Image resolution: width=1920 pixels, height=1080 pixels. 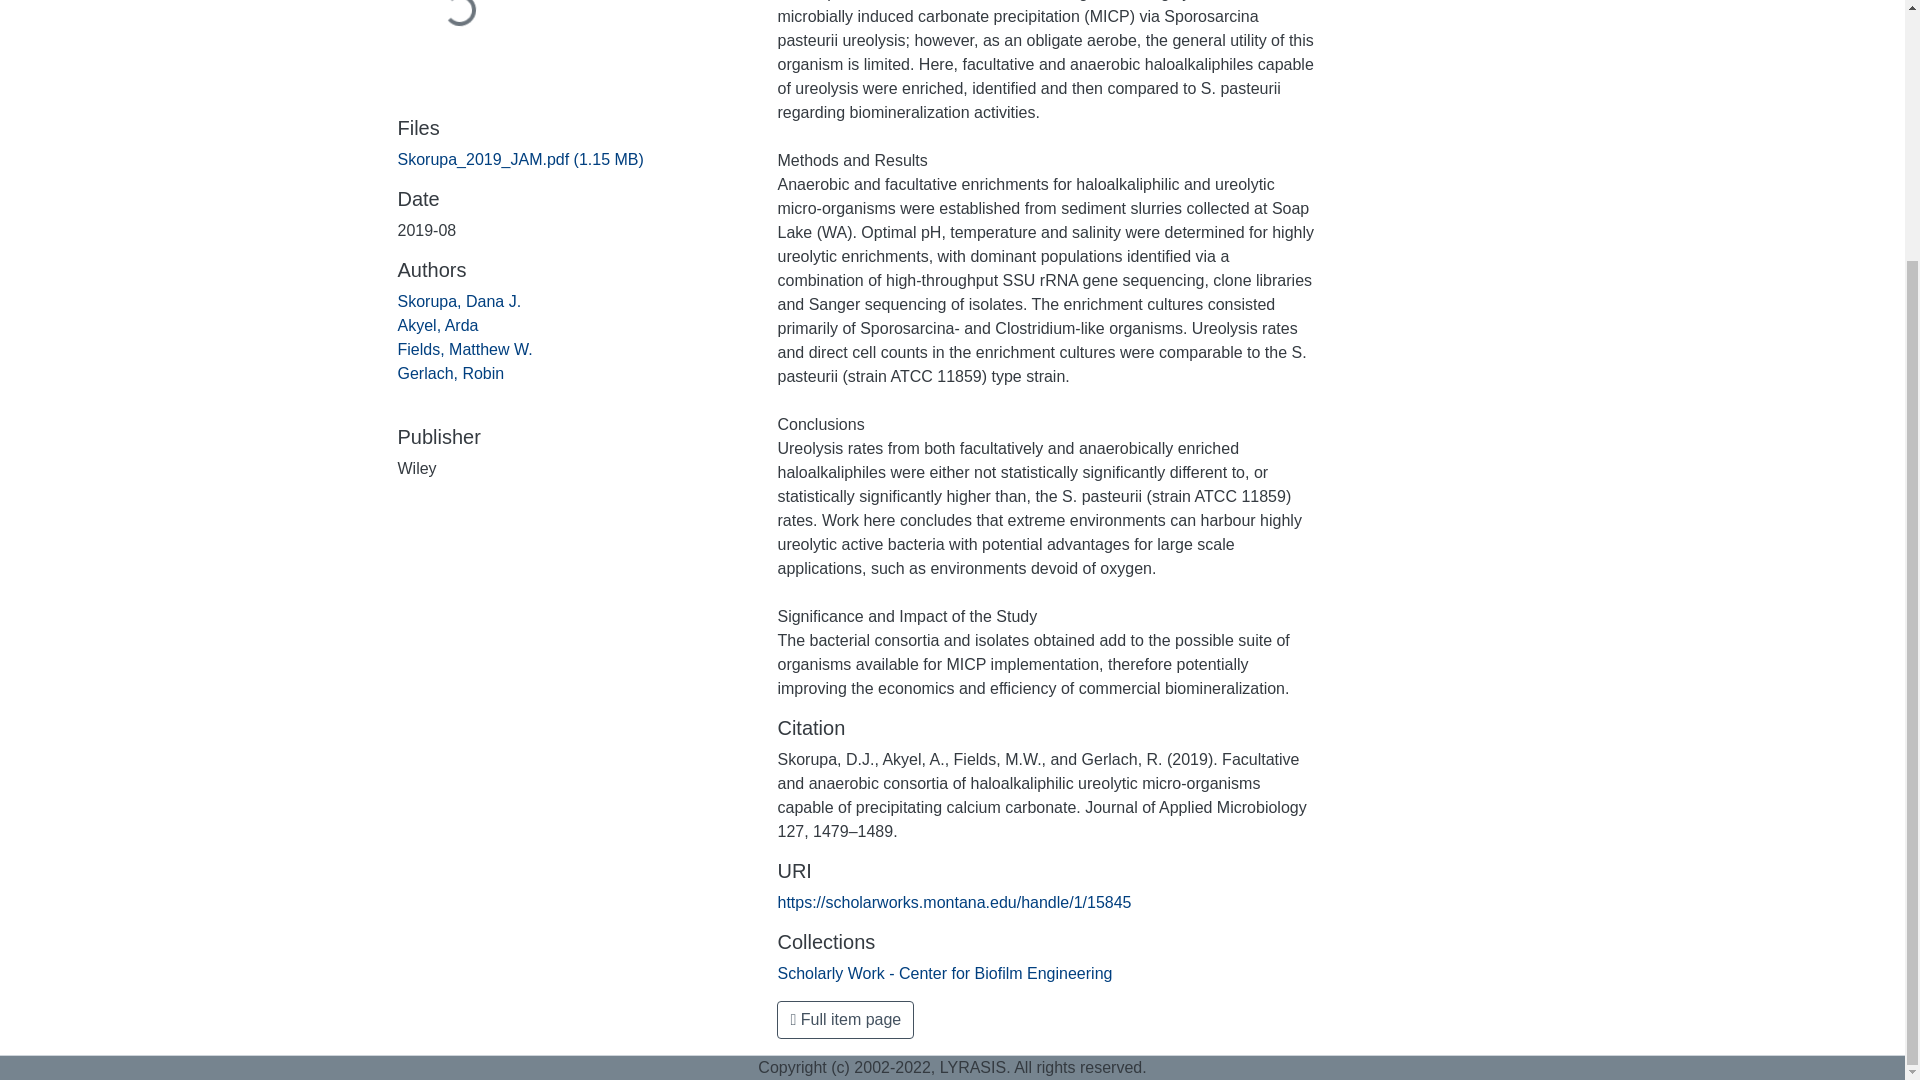 What do you see at coordinates (438, 325) in the screenshot?
I see `Akyel, Arda` at bounding box center [438, 325].